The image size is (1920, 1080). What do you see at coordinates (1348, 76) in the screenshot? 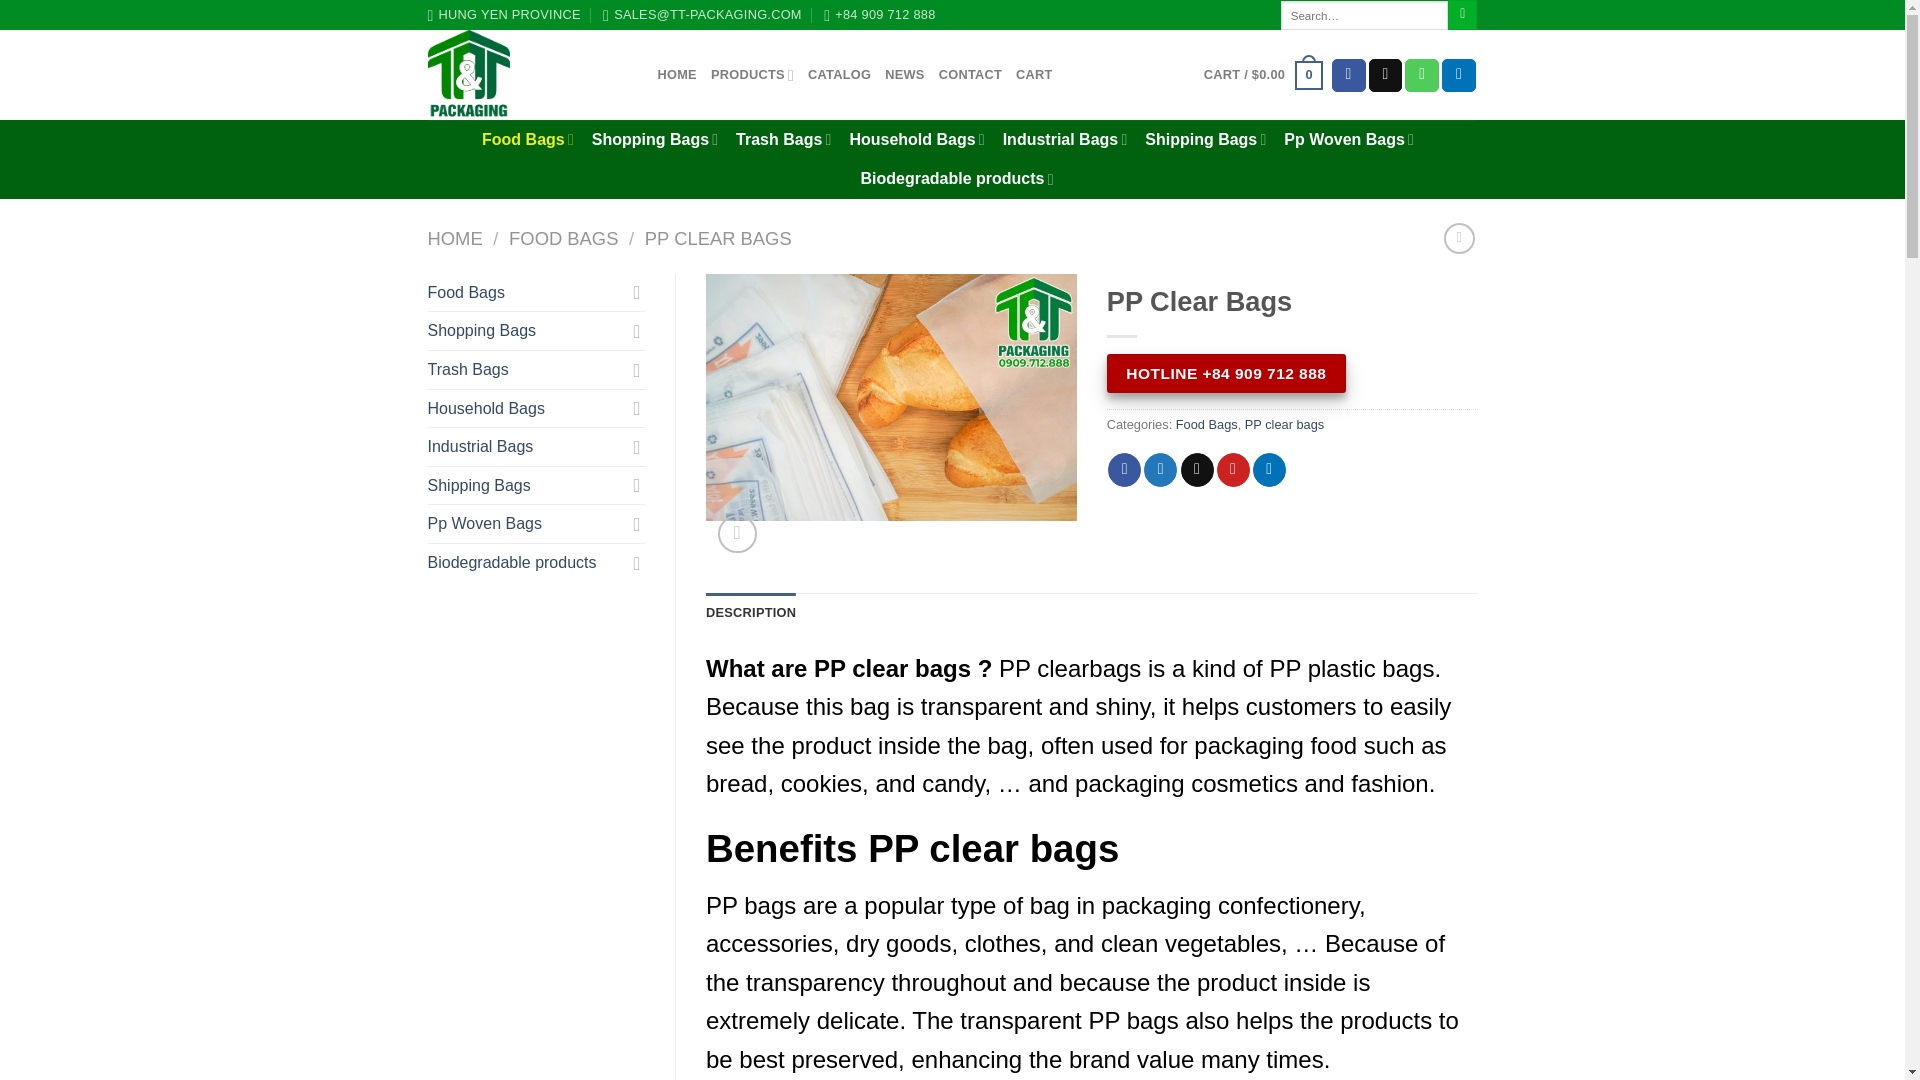
I see `Follow on Facebook` at bounding box center [1348, 76].